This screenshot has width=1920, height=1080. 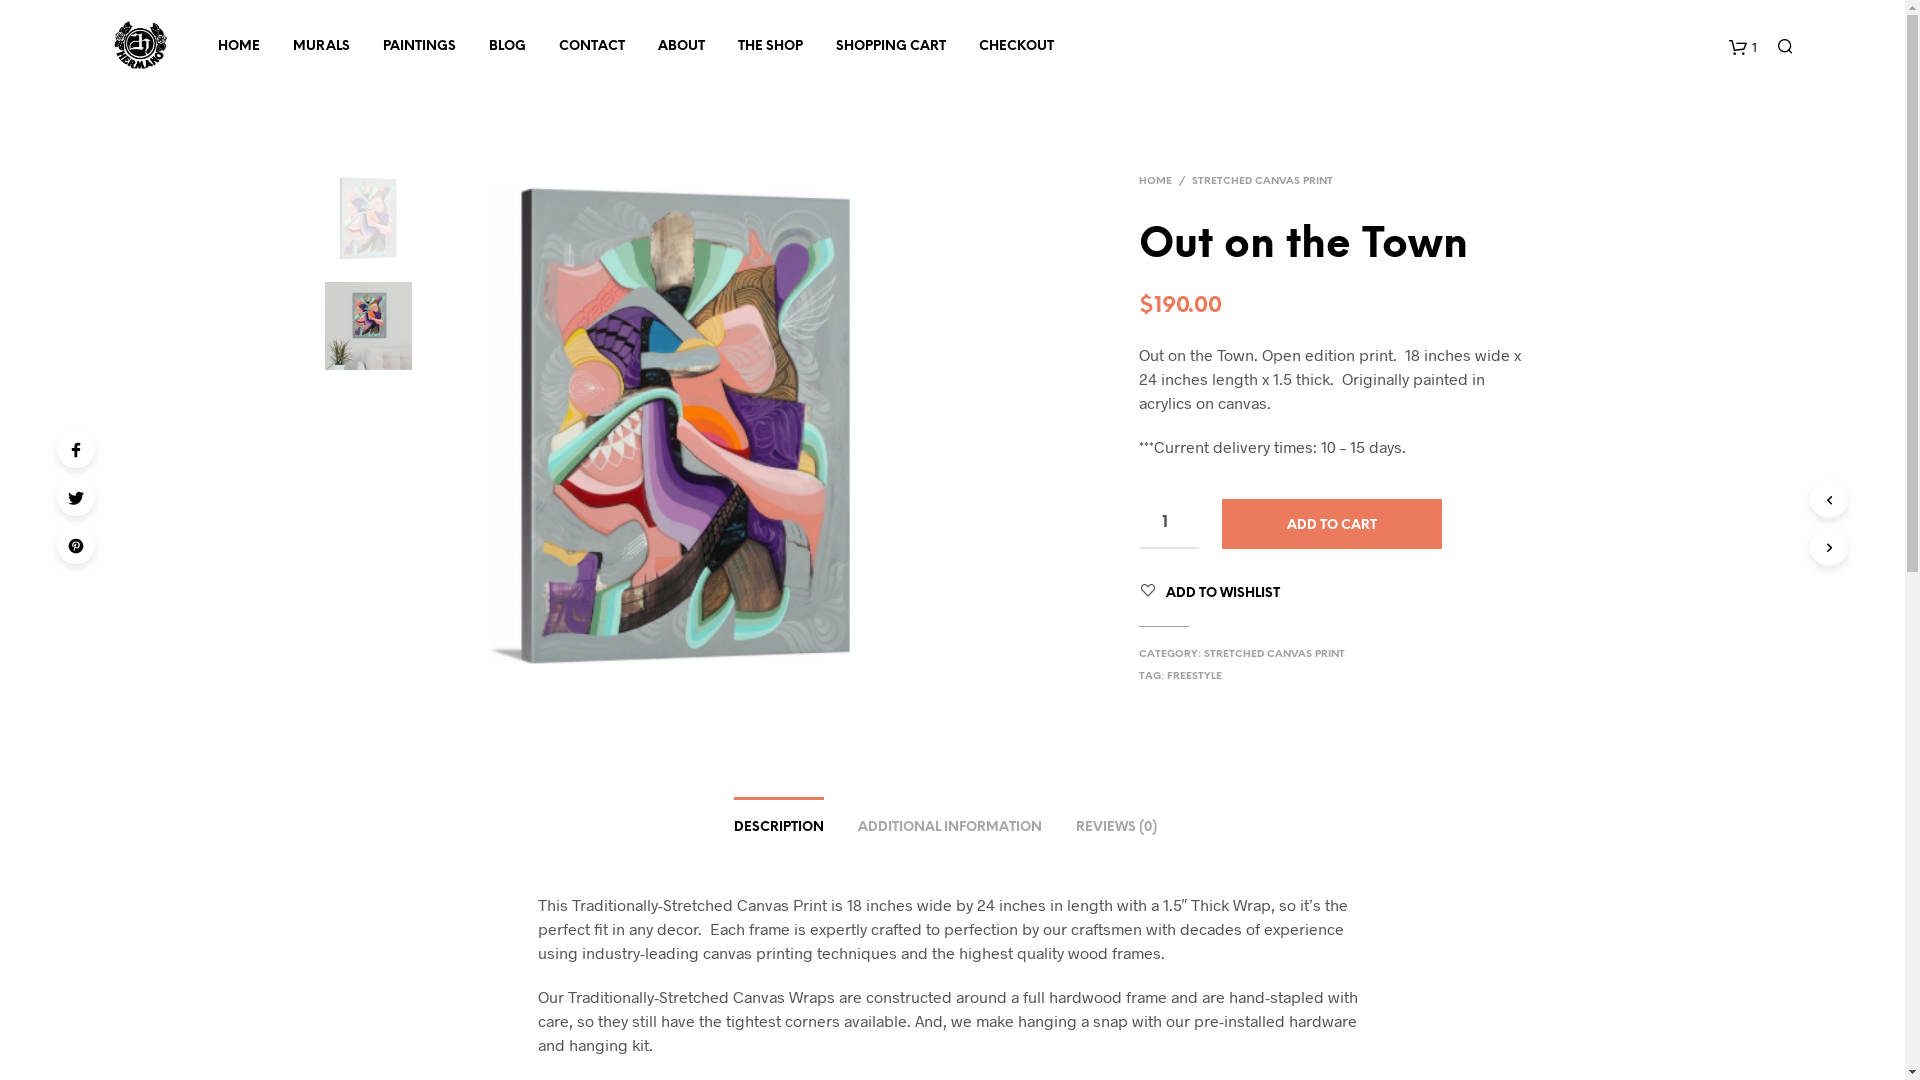 I want to click on Facebook, so click(x=76, y=449).